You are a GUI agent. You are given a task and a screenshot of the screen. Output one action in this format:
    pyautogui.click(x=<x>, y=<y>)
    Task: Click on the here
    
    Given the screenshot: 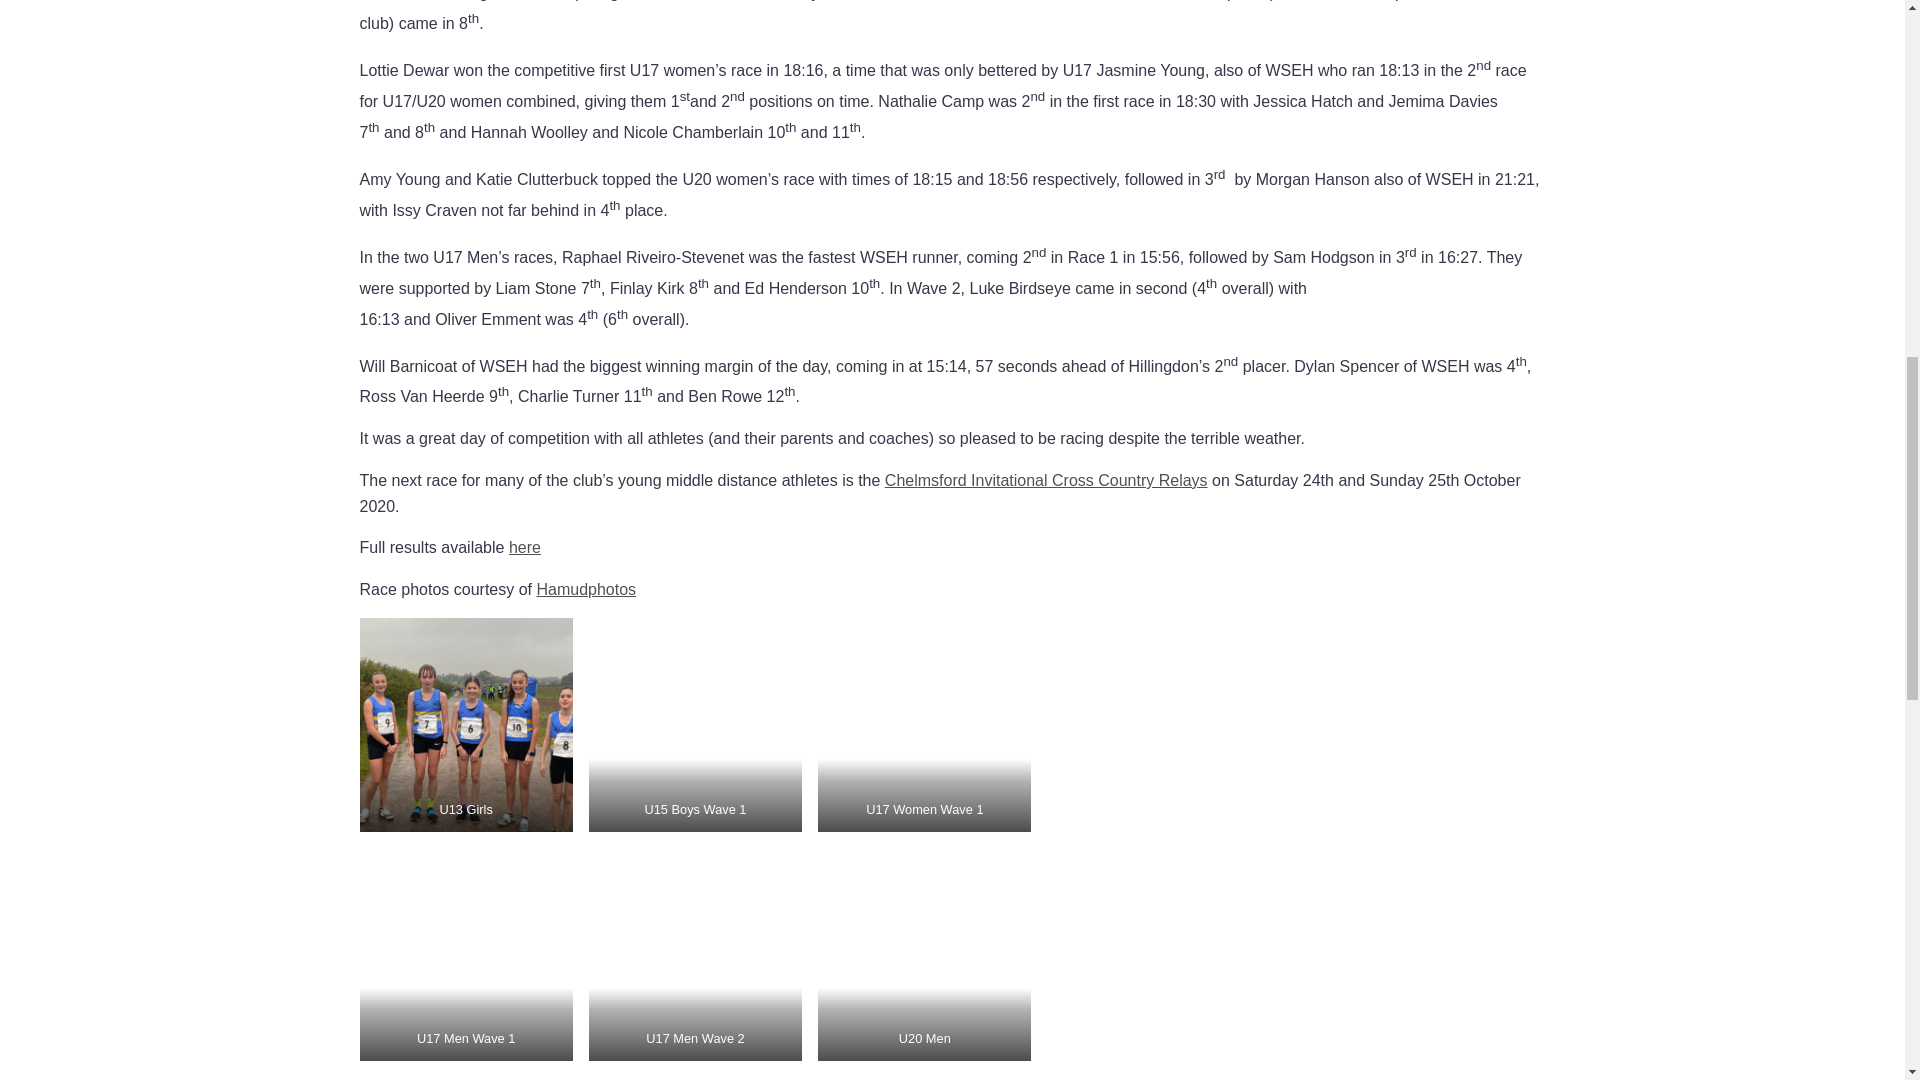 What is the action you would take?
    pyautogui.click(x=524, y=547)
    